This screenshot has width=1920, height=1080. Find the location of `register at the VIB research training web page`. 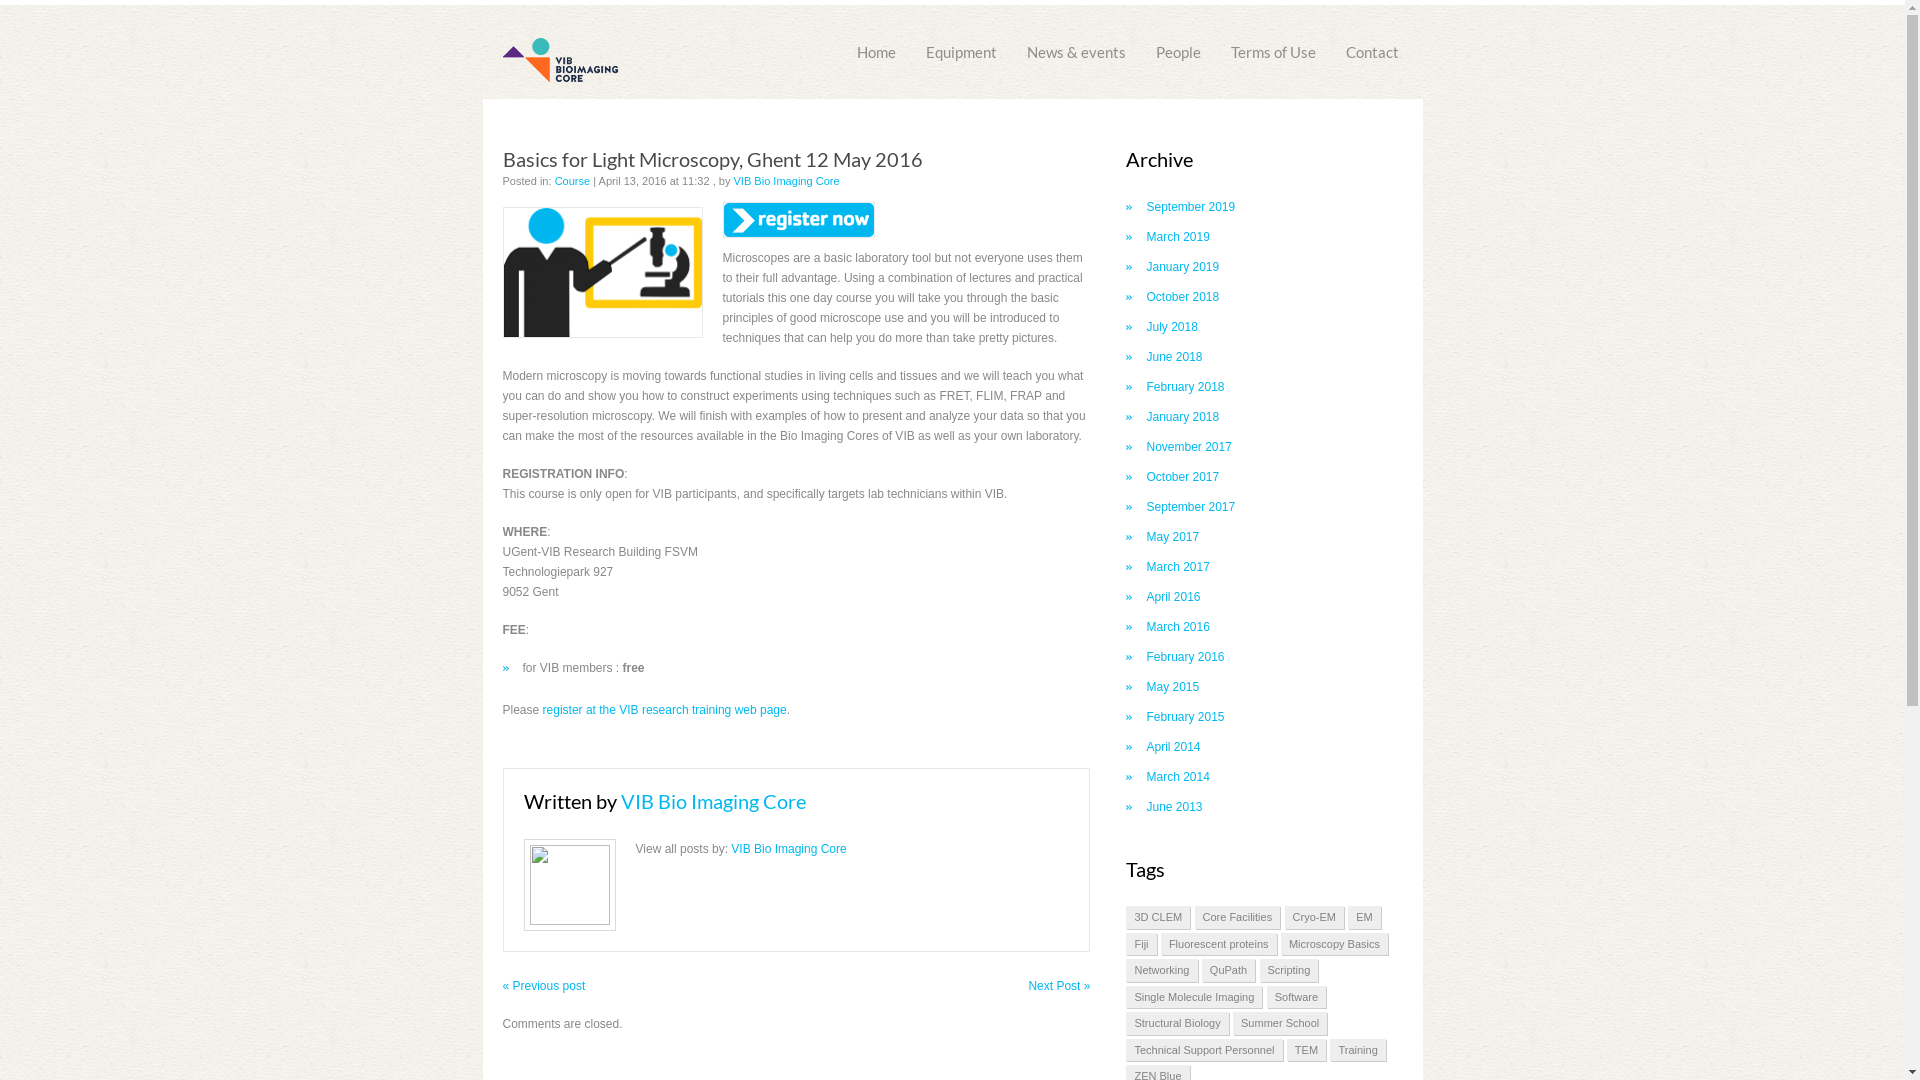

register at the VIB research training web page is located at coordinates (665, 710).